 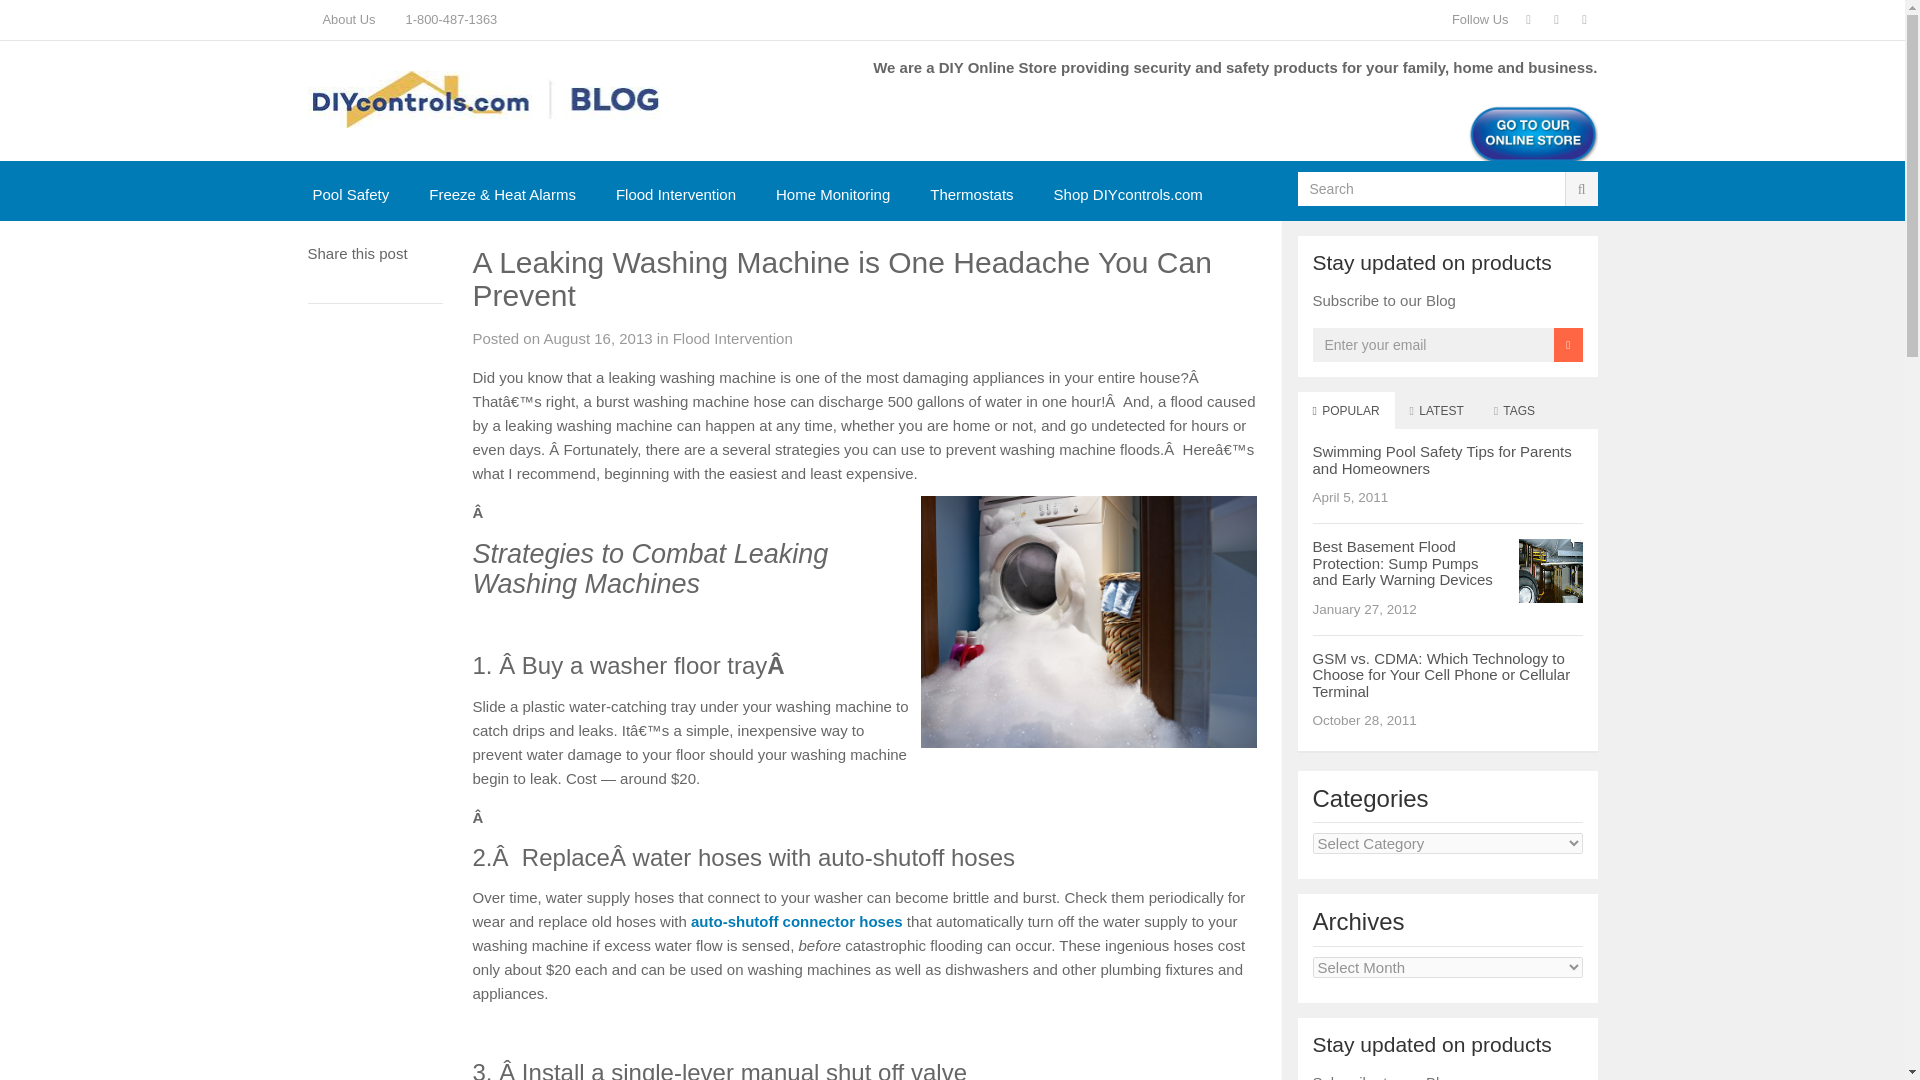 What do you see at coordinates (1089, 622) in the screenshot?
I see `A leaking washing machine can be prevented.` at bounding box center [1089, 622].